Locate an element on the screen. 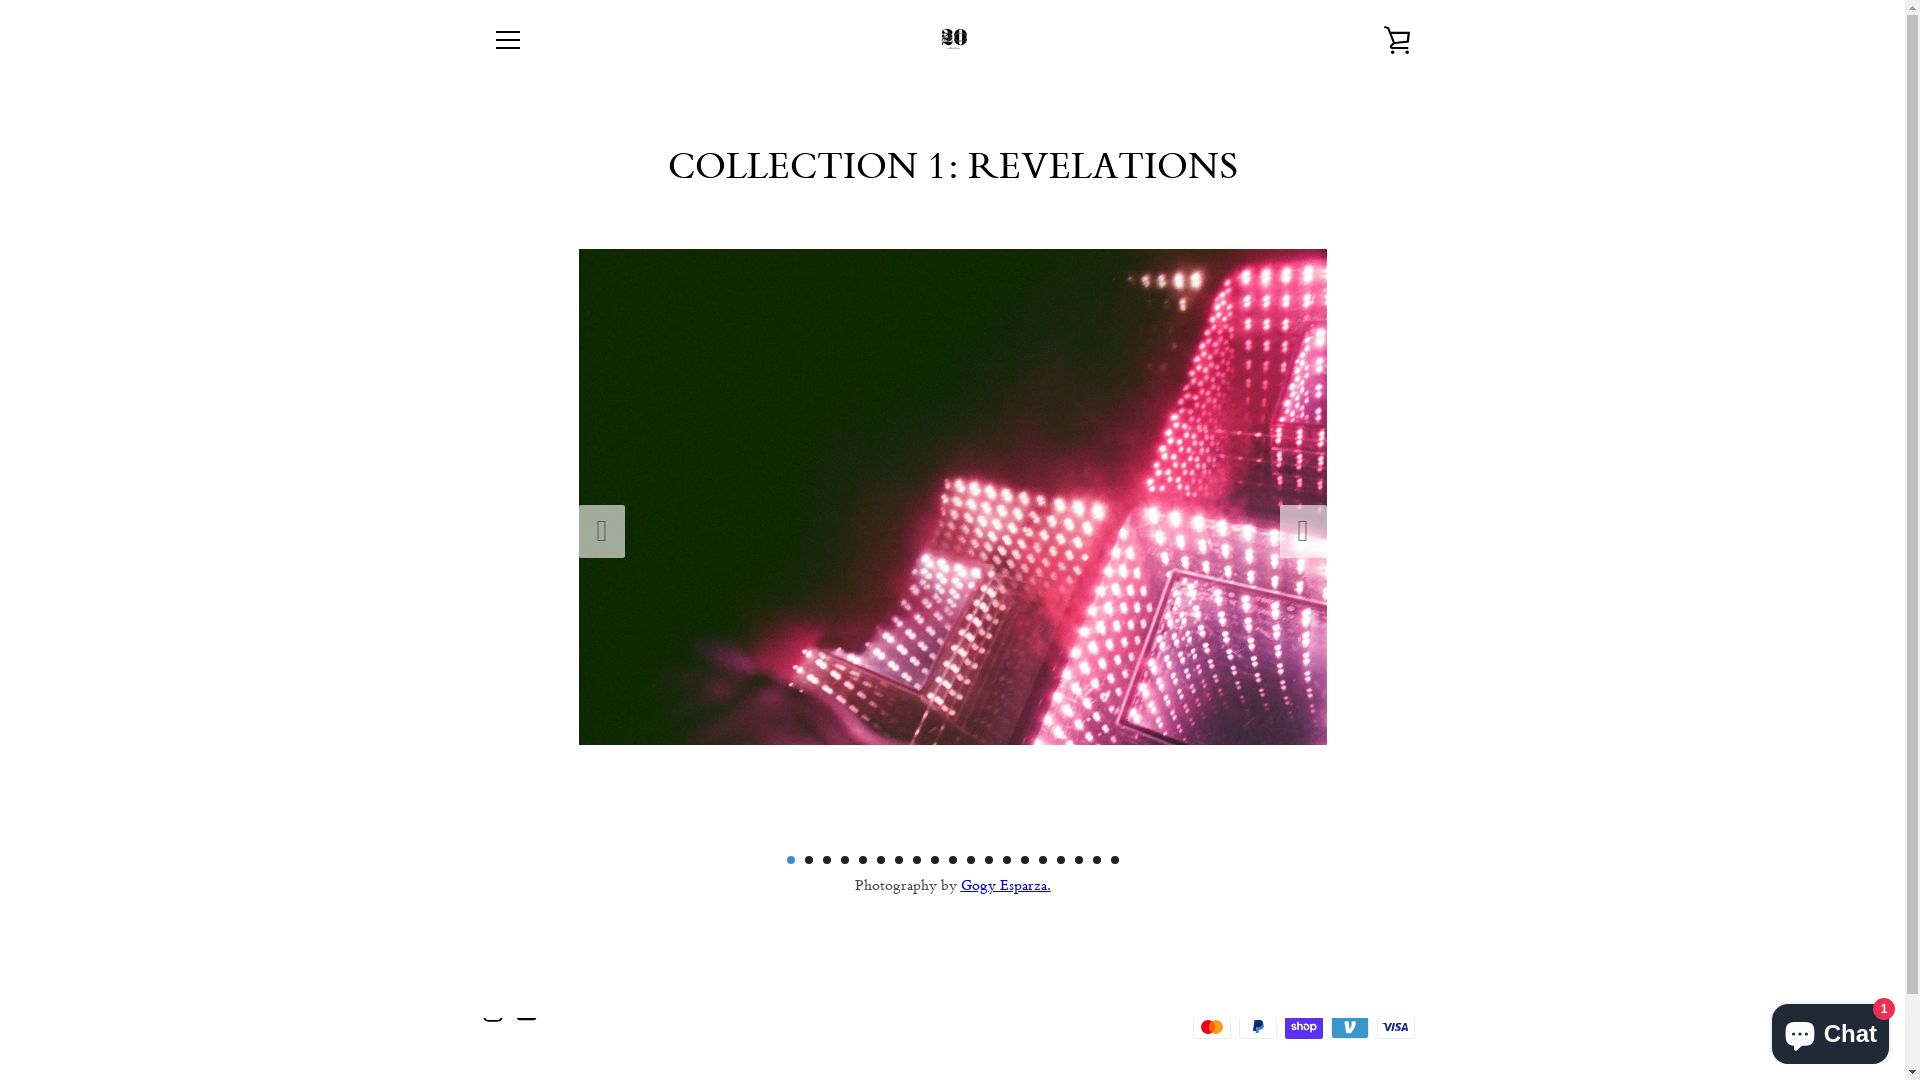 This screenshot has width=1920, height=1080. 8 is located at coordinates (916, 860).